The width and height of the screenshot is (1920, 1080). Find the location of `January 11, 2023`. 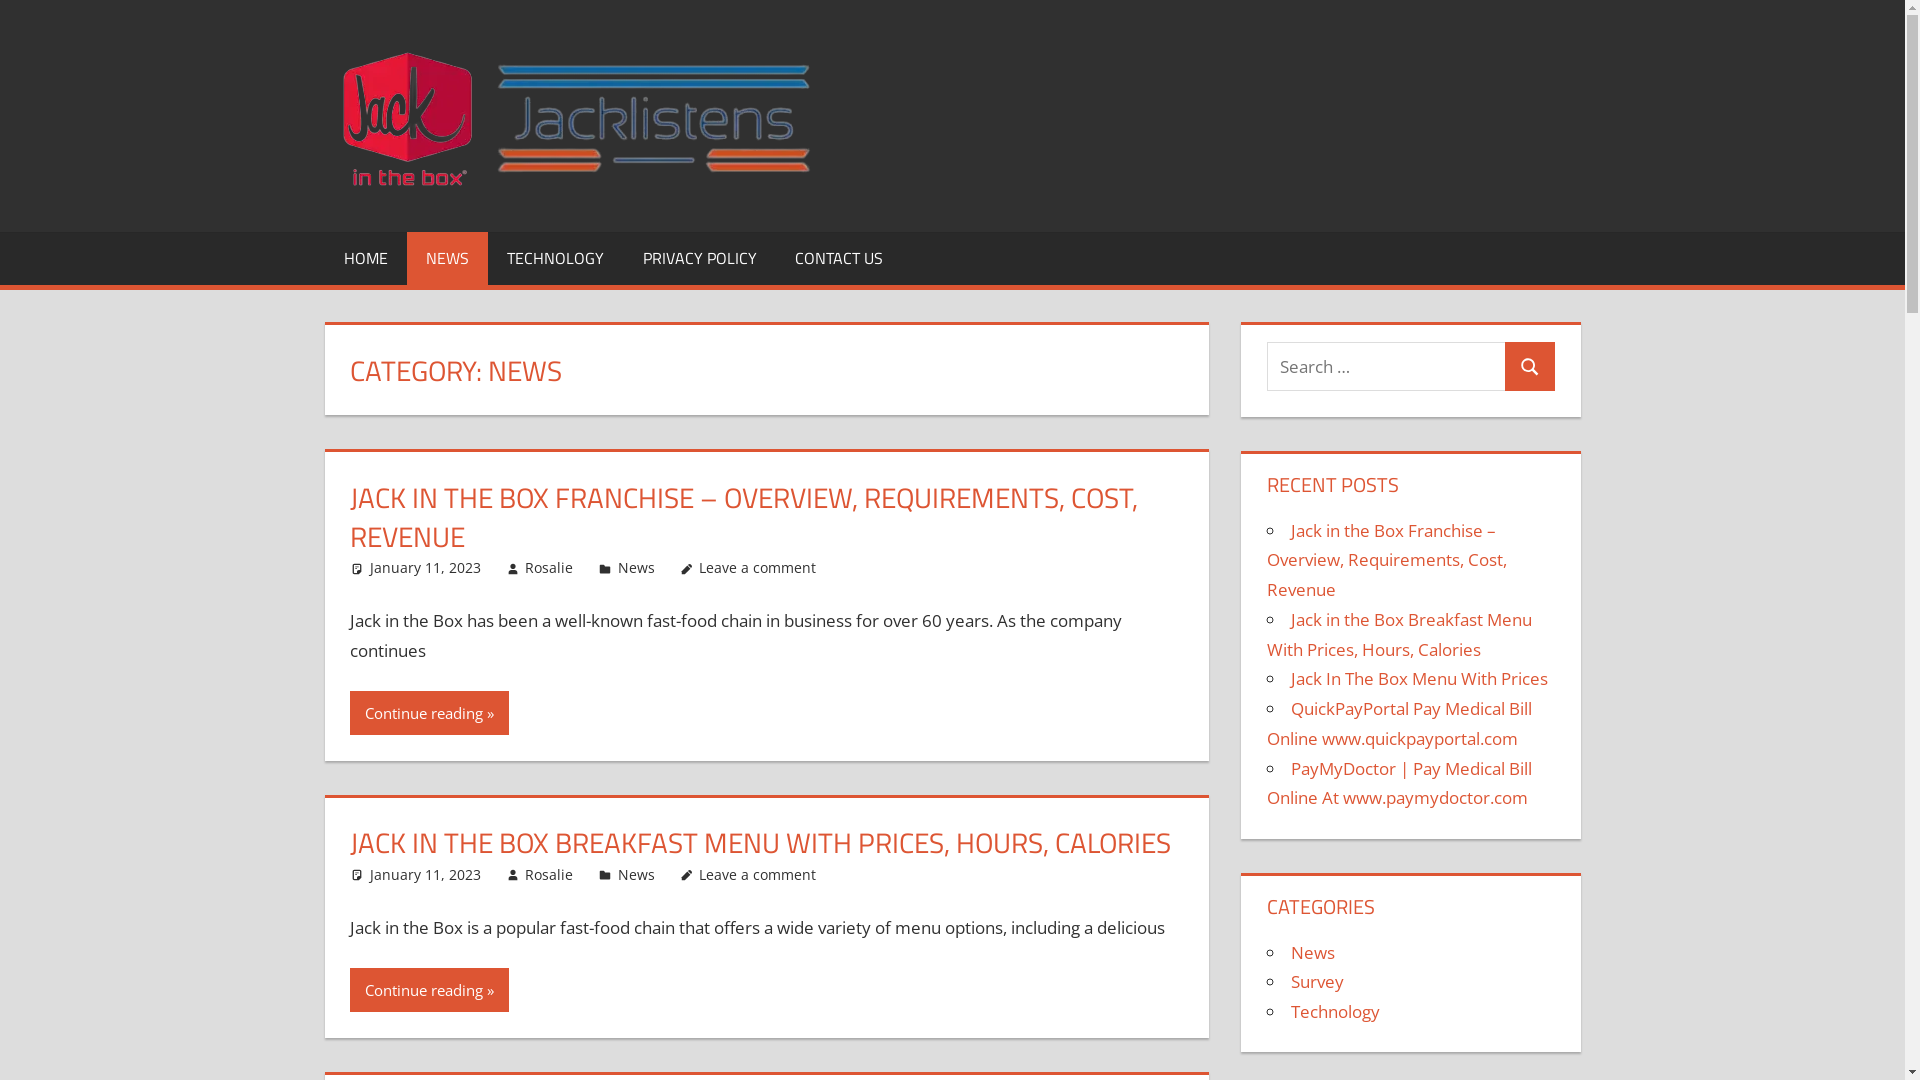

January 11, 2023 is located at coordinates (426, 874).